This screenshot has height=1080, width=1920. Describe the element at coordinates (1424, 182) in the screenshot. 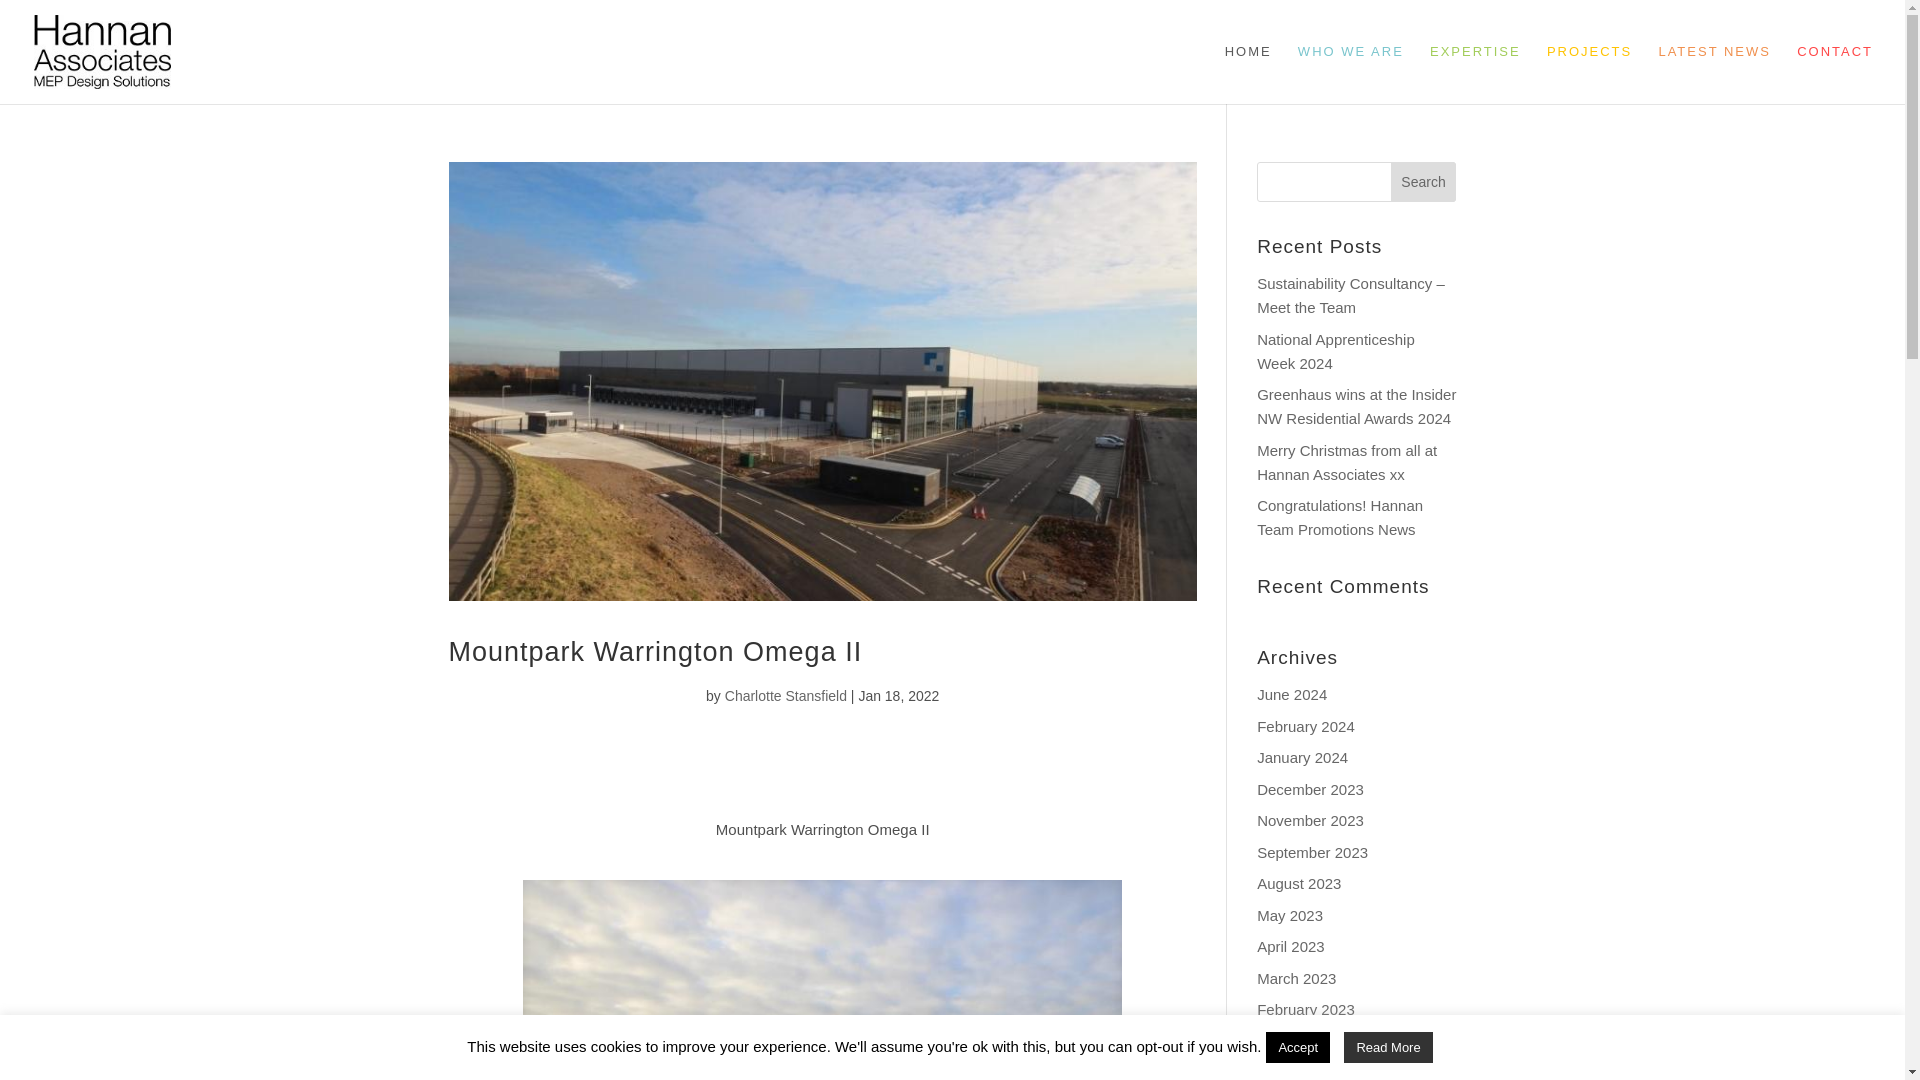

I see `Search` at that location.